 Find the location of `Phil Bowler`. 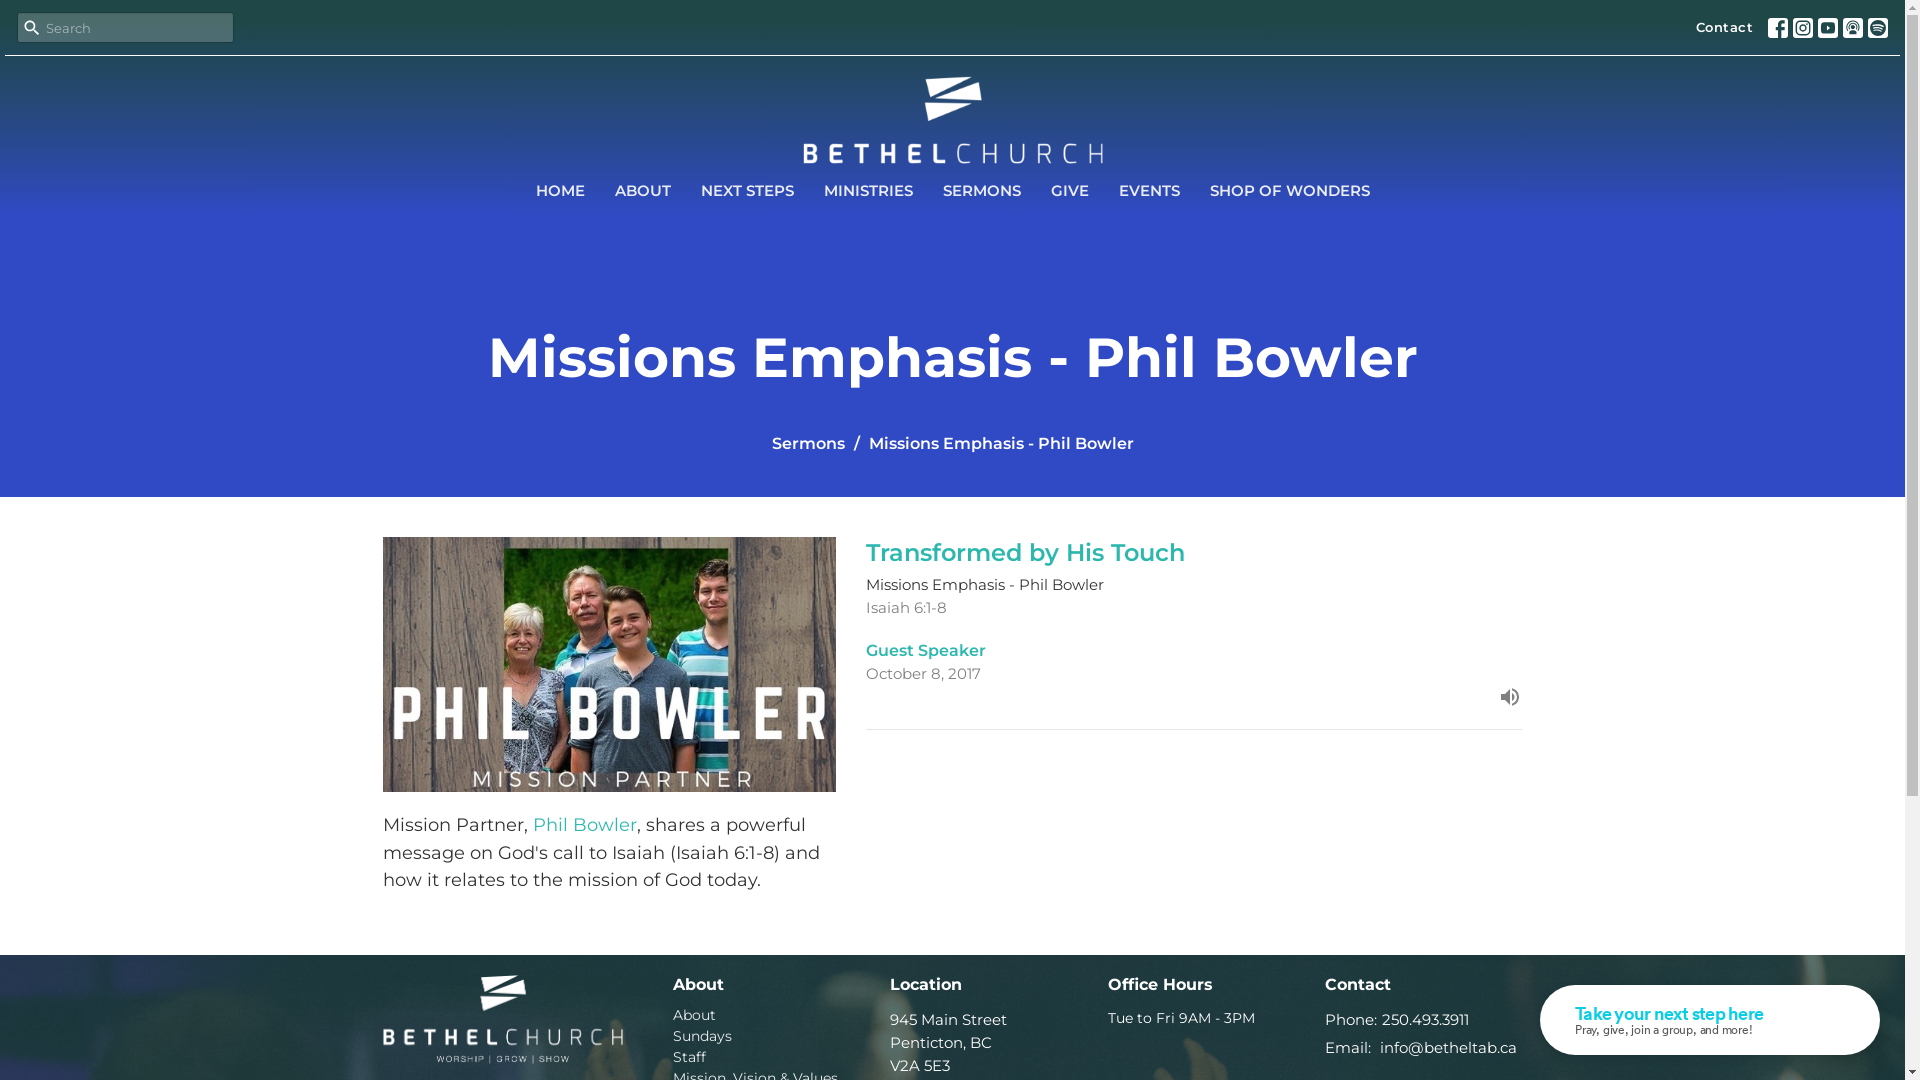

Phil Bowler is located at coordinates (584, 825).